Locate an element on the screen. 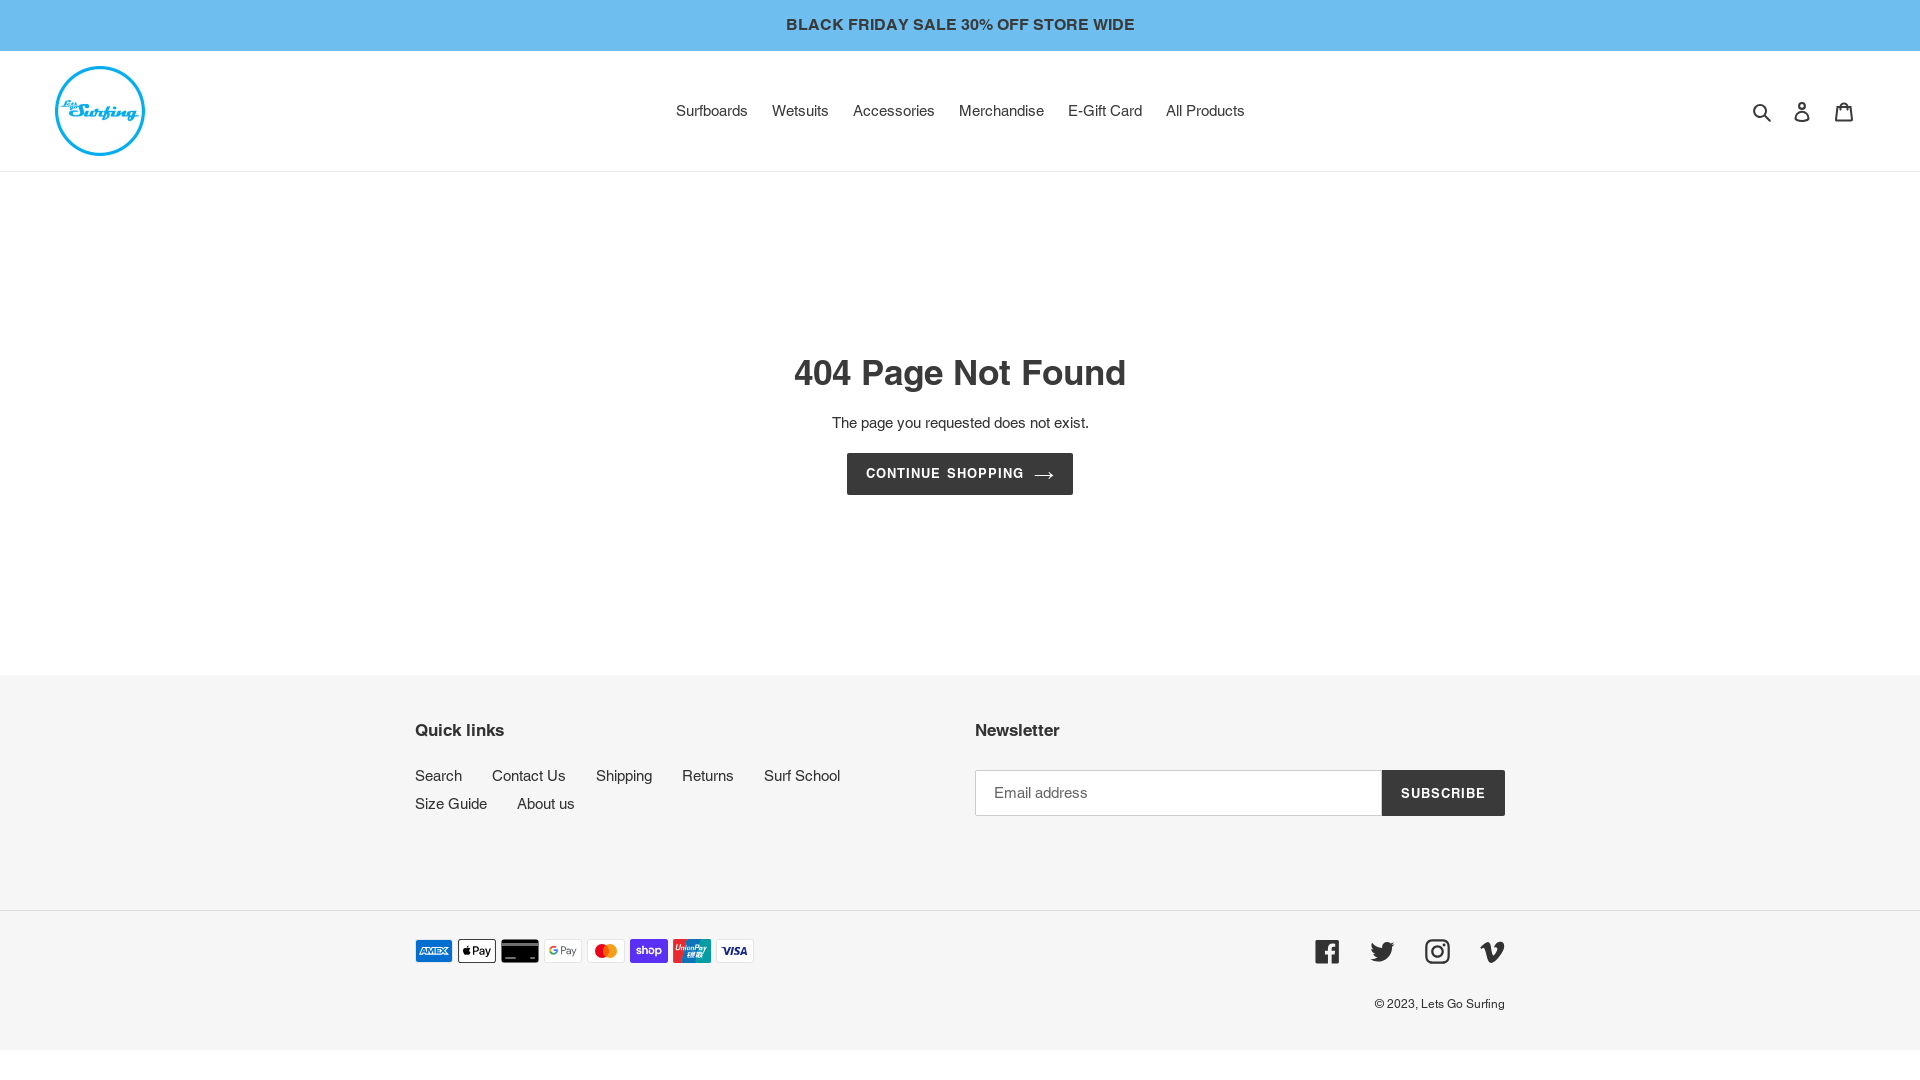 The height and width of the screenshot is (1080, 1920). CONTINUE SHOPPING is located at coordinates (960, 474).